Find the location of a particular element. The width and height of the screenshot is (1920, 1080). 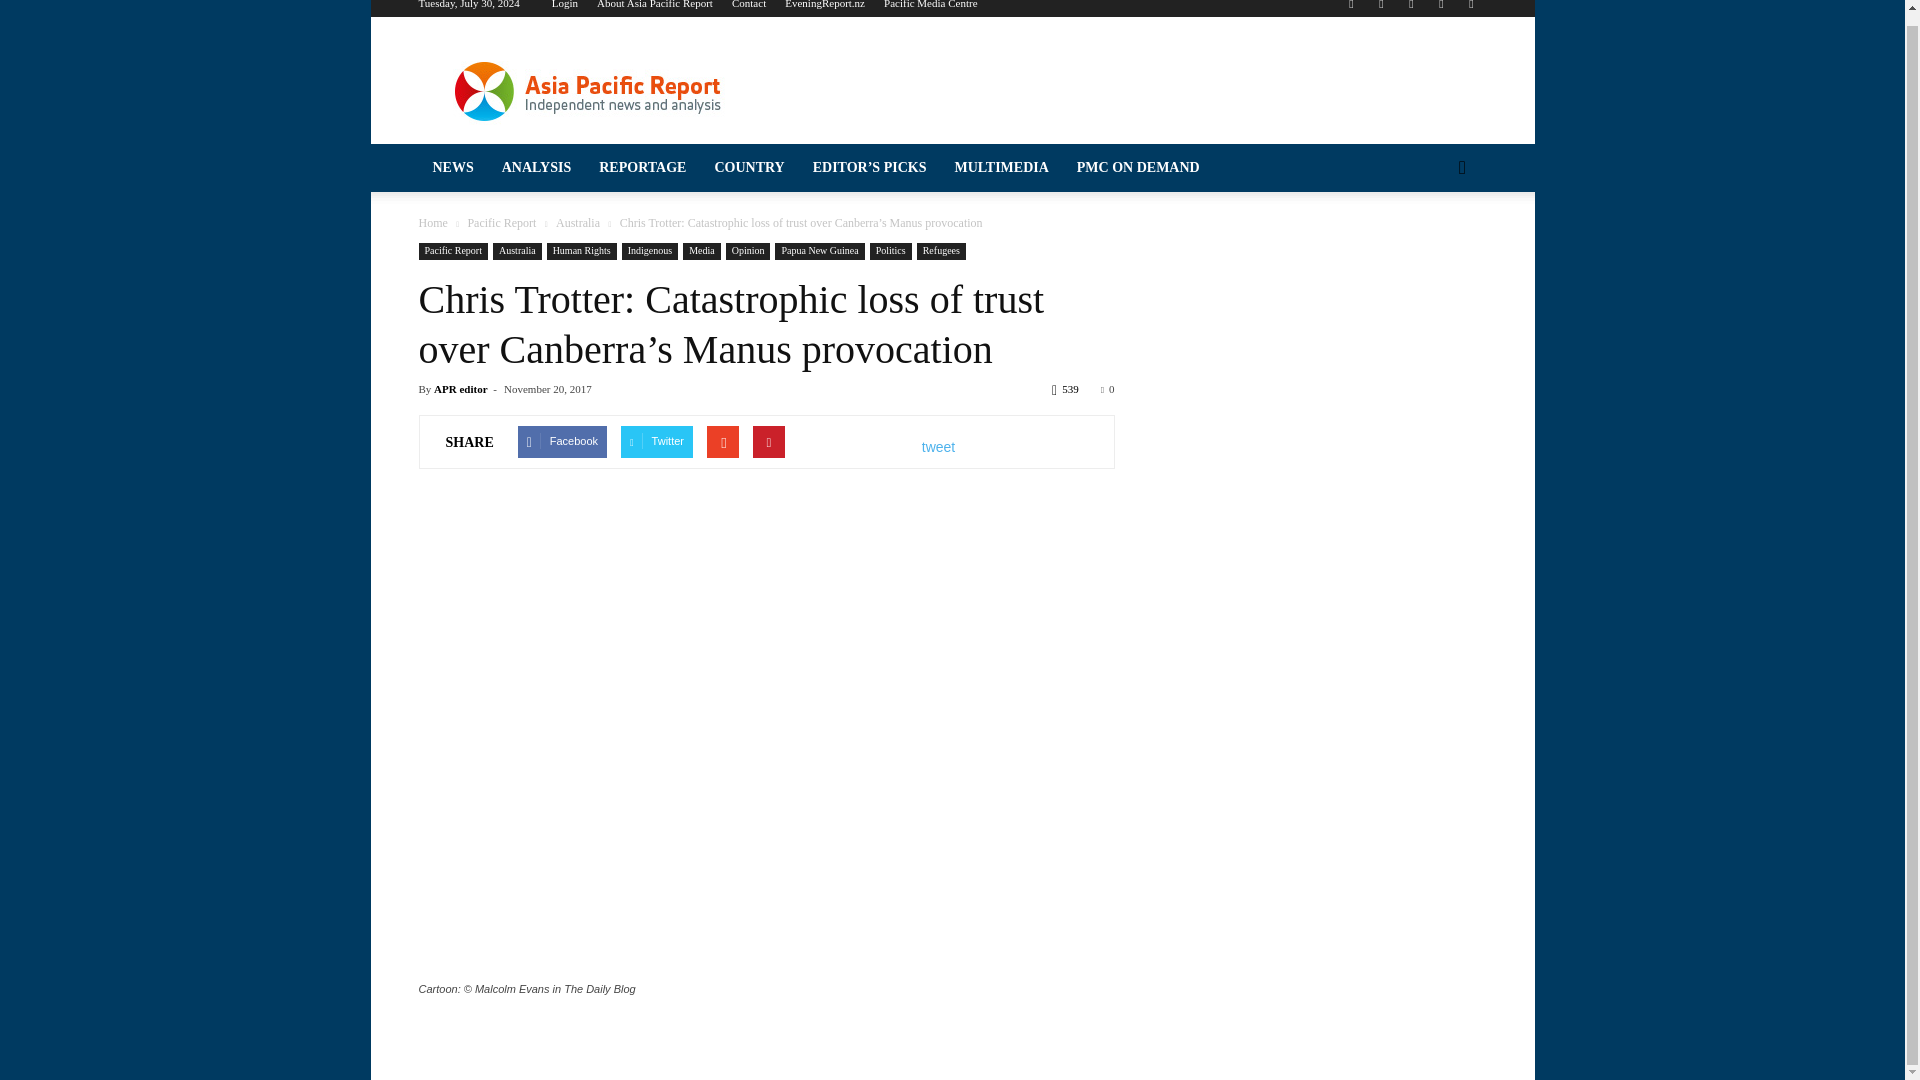

APJS newsfile is located at coordinates (185, 272).